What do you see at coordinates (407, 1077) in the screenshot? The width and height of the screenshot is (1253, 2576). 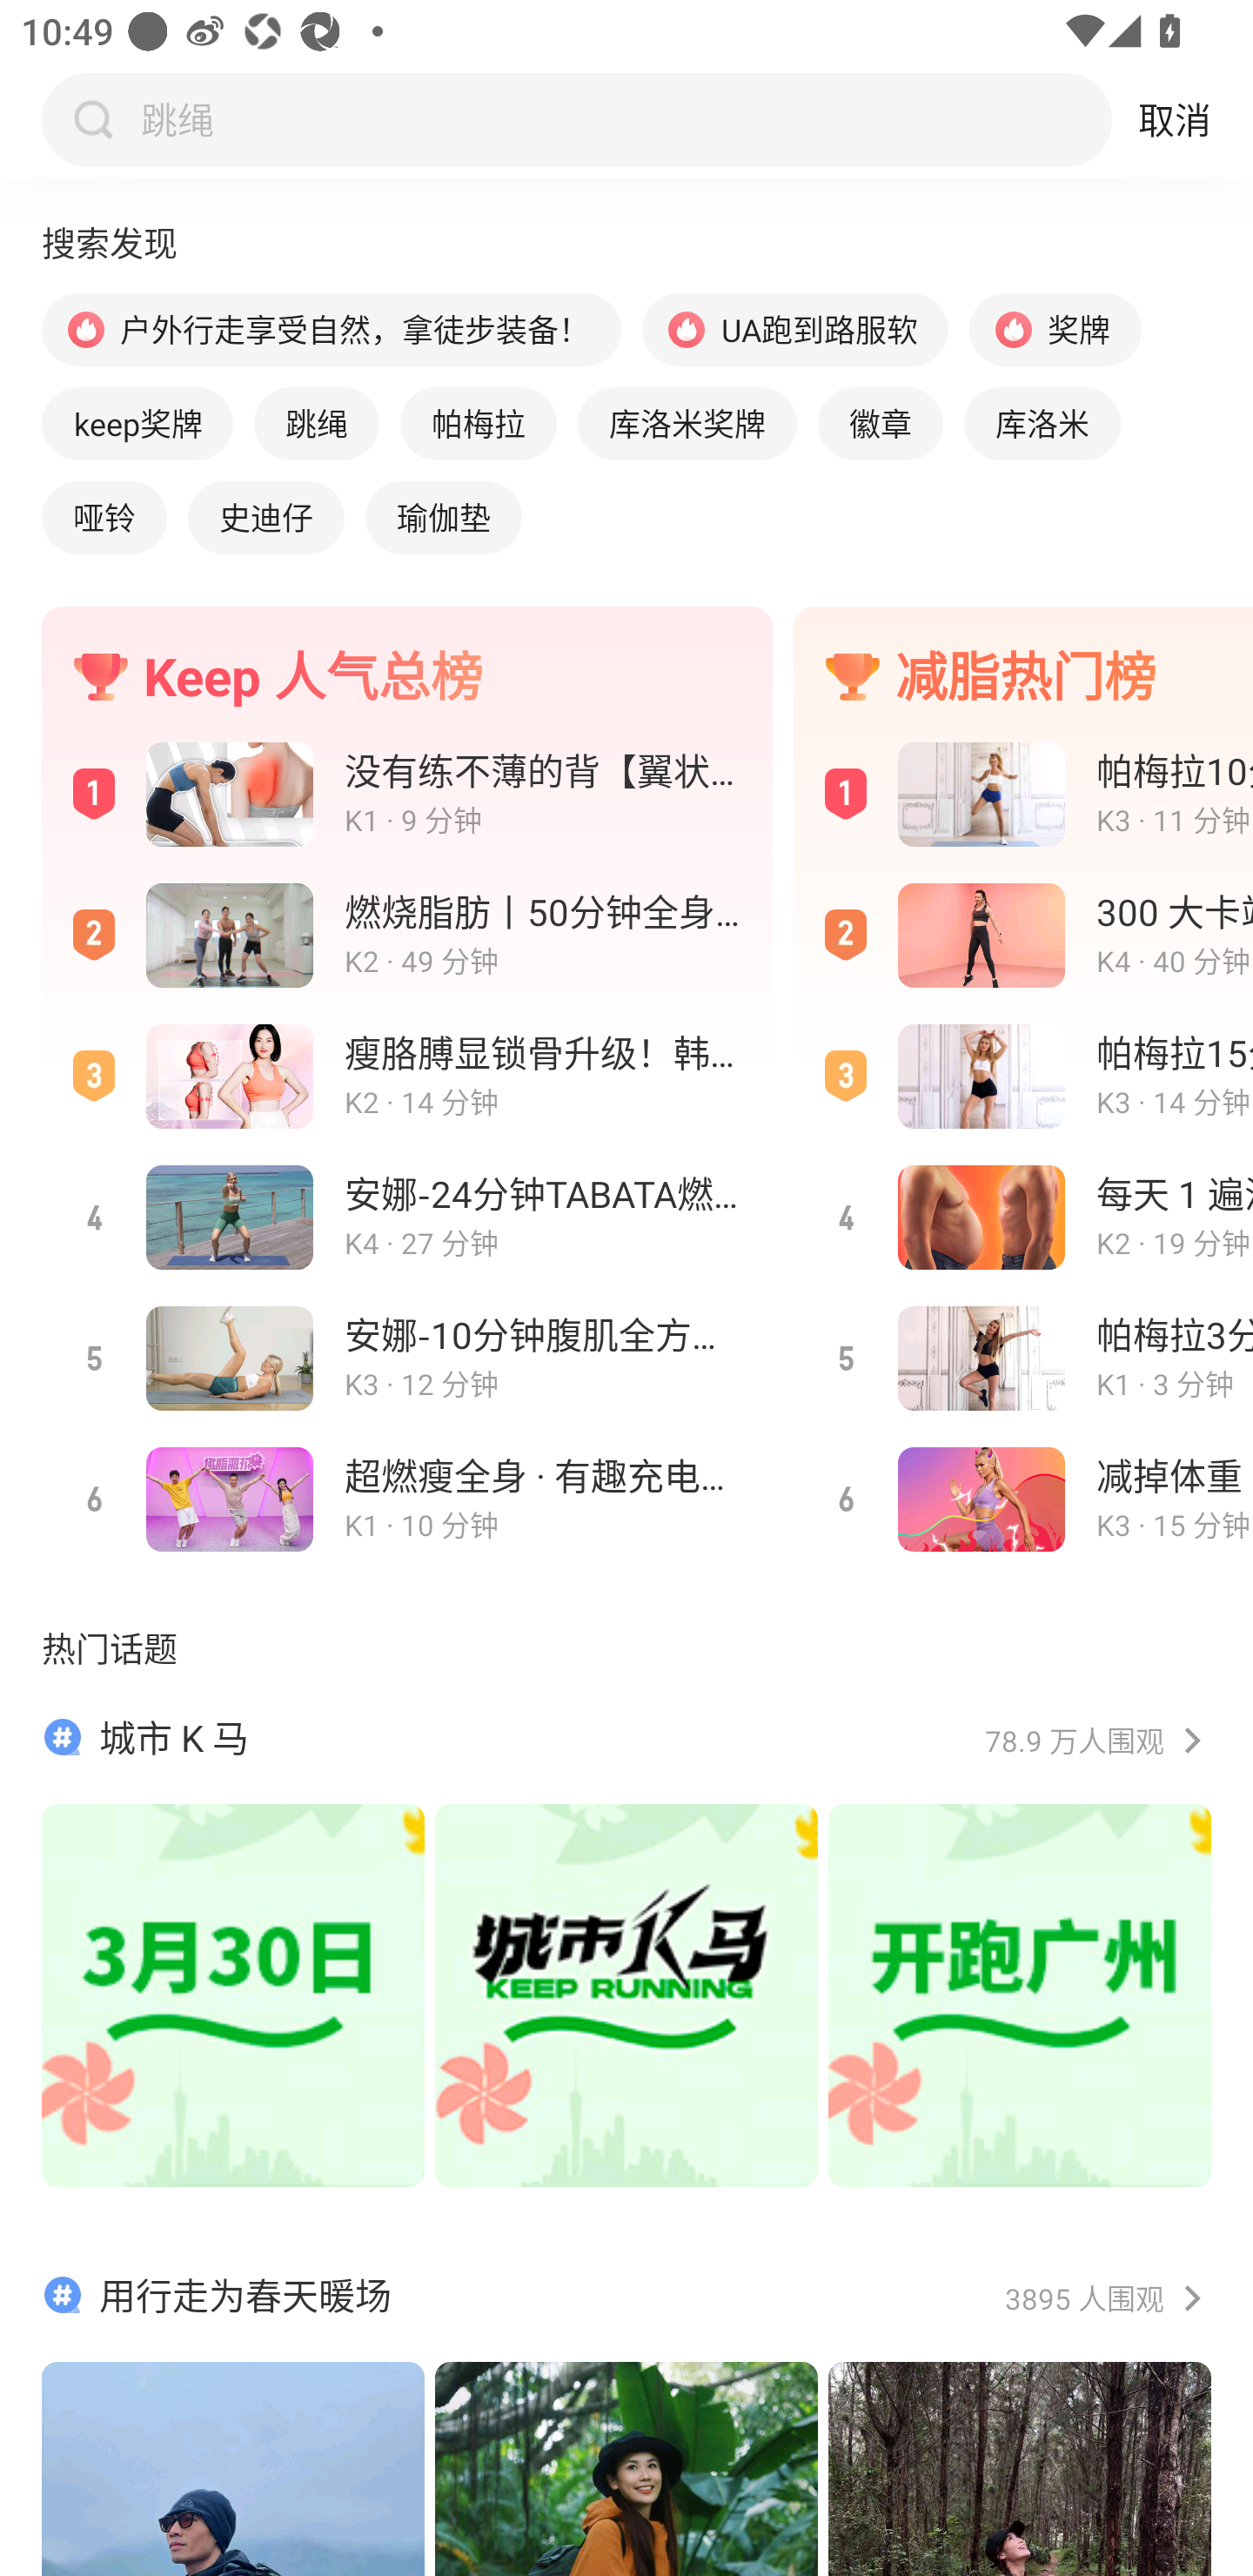 I see `热门课榜 热门课榜 瘦胳膊显锁骨升级！韩小四 14 分钟打造迷人肩臂 K2 · 14 分钟` at bounding box center [407, 1077].